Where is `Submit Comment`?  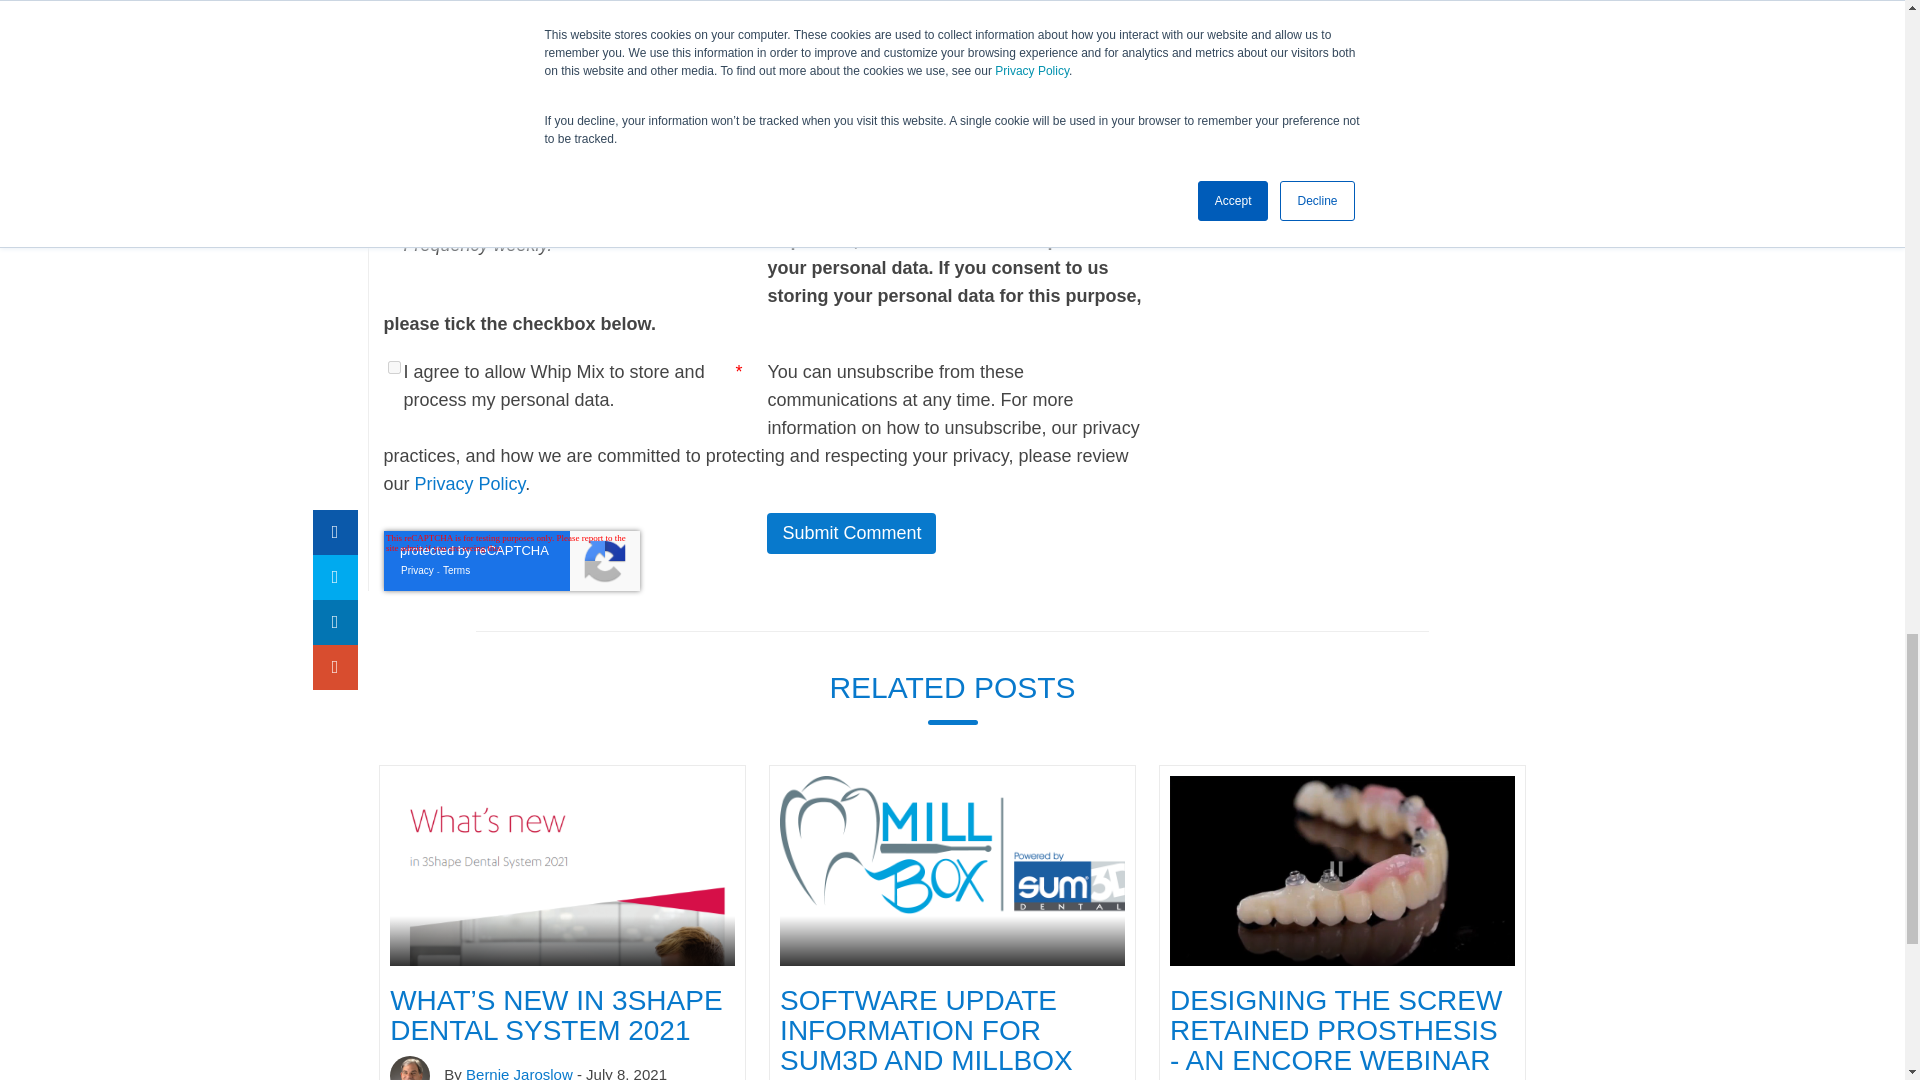 Submit Comment is located at coordinates (851, 534).